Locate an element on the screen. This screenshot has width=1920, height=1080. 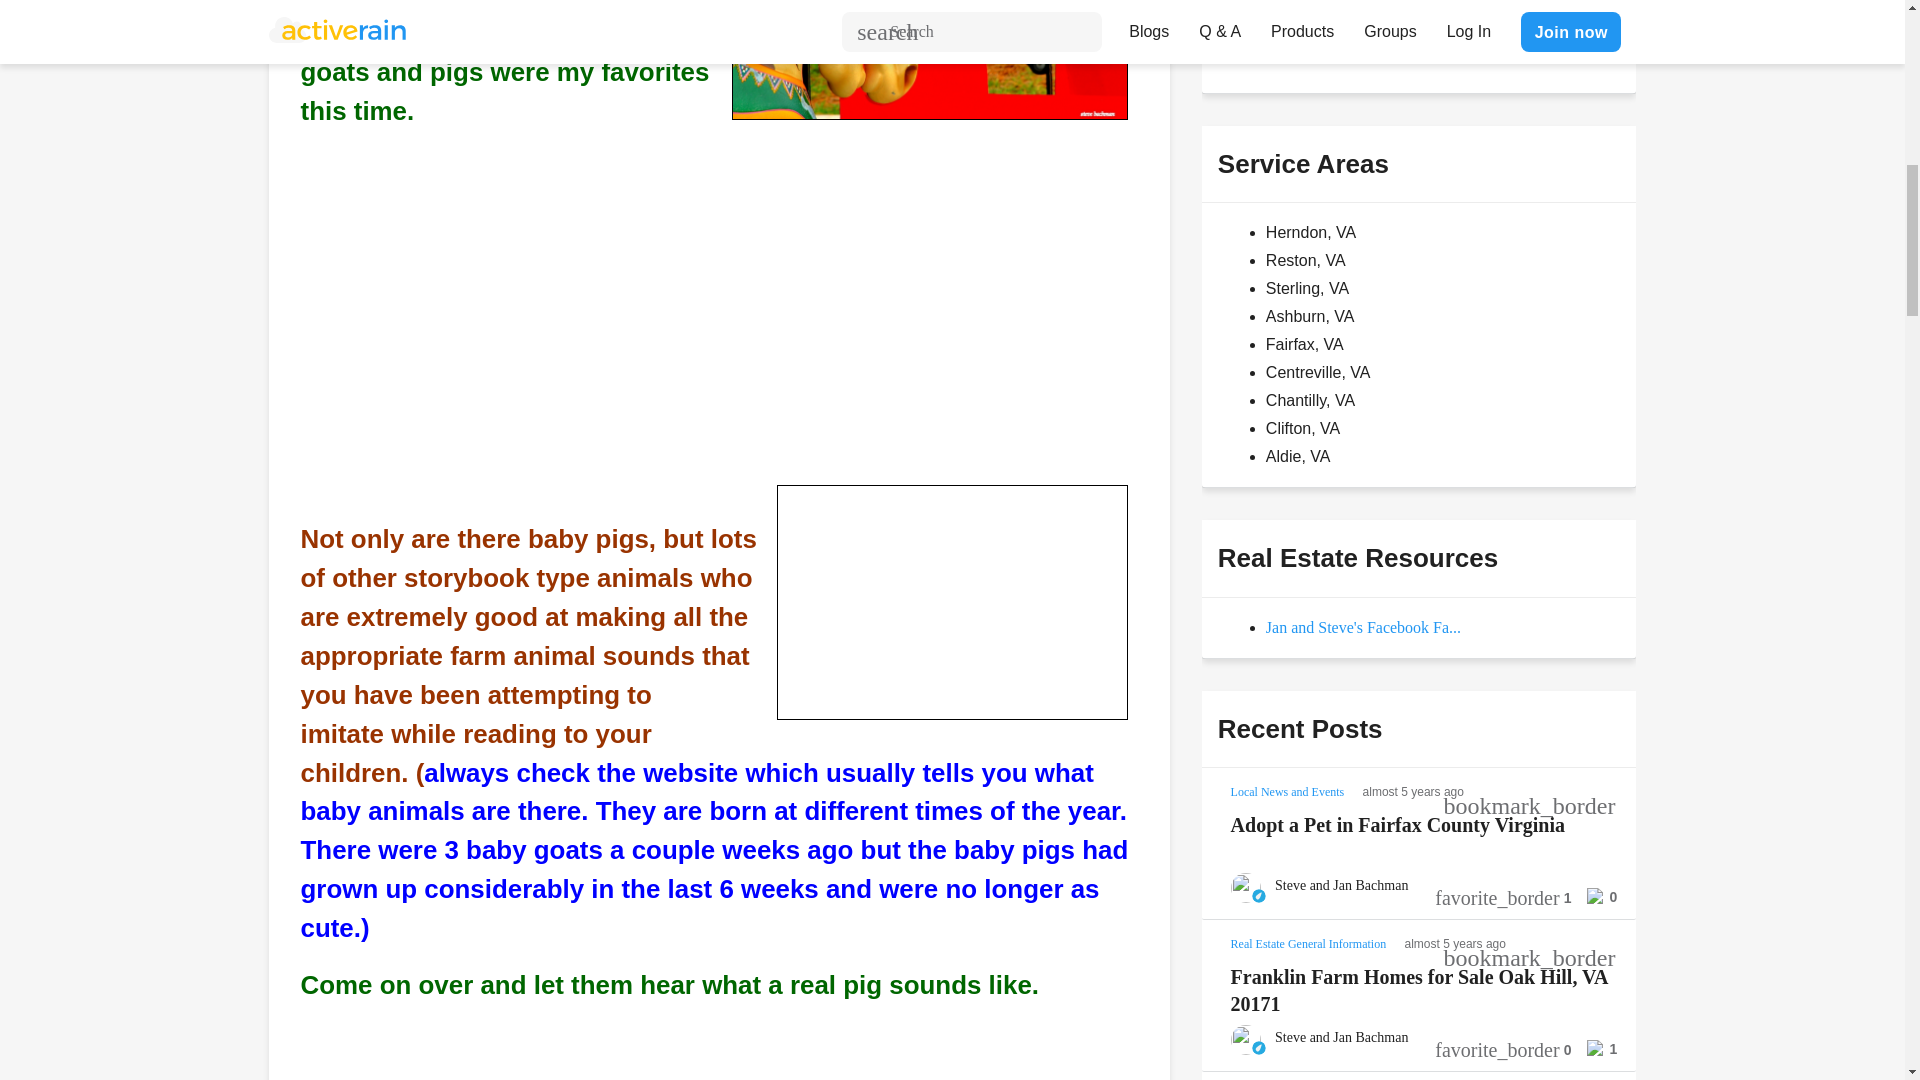
carousel at kidwell farm at frying pan park is located at coordinates (930, 60).